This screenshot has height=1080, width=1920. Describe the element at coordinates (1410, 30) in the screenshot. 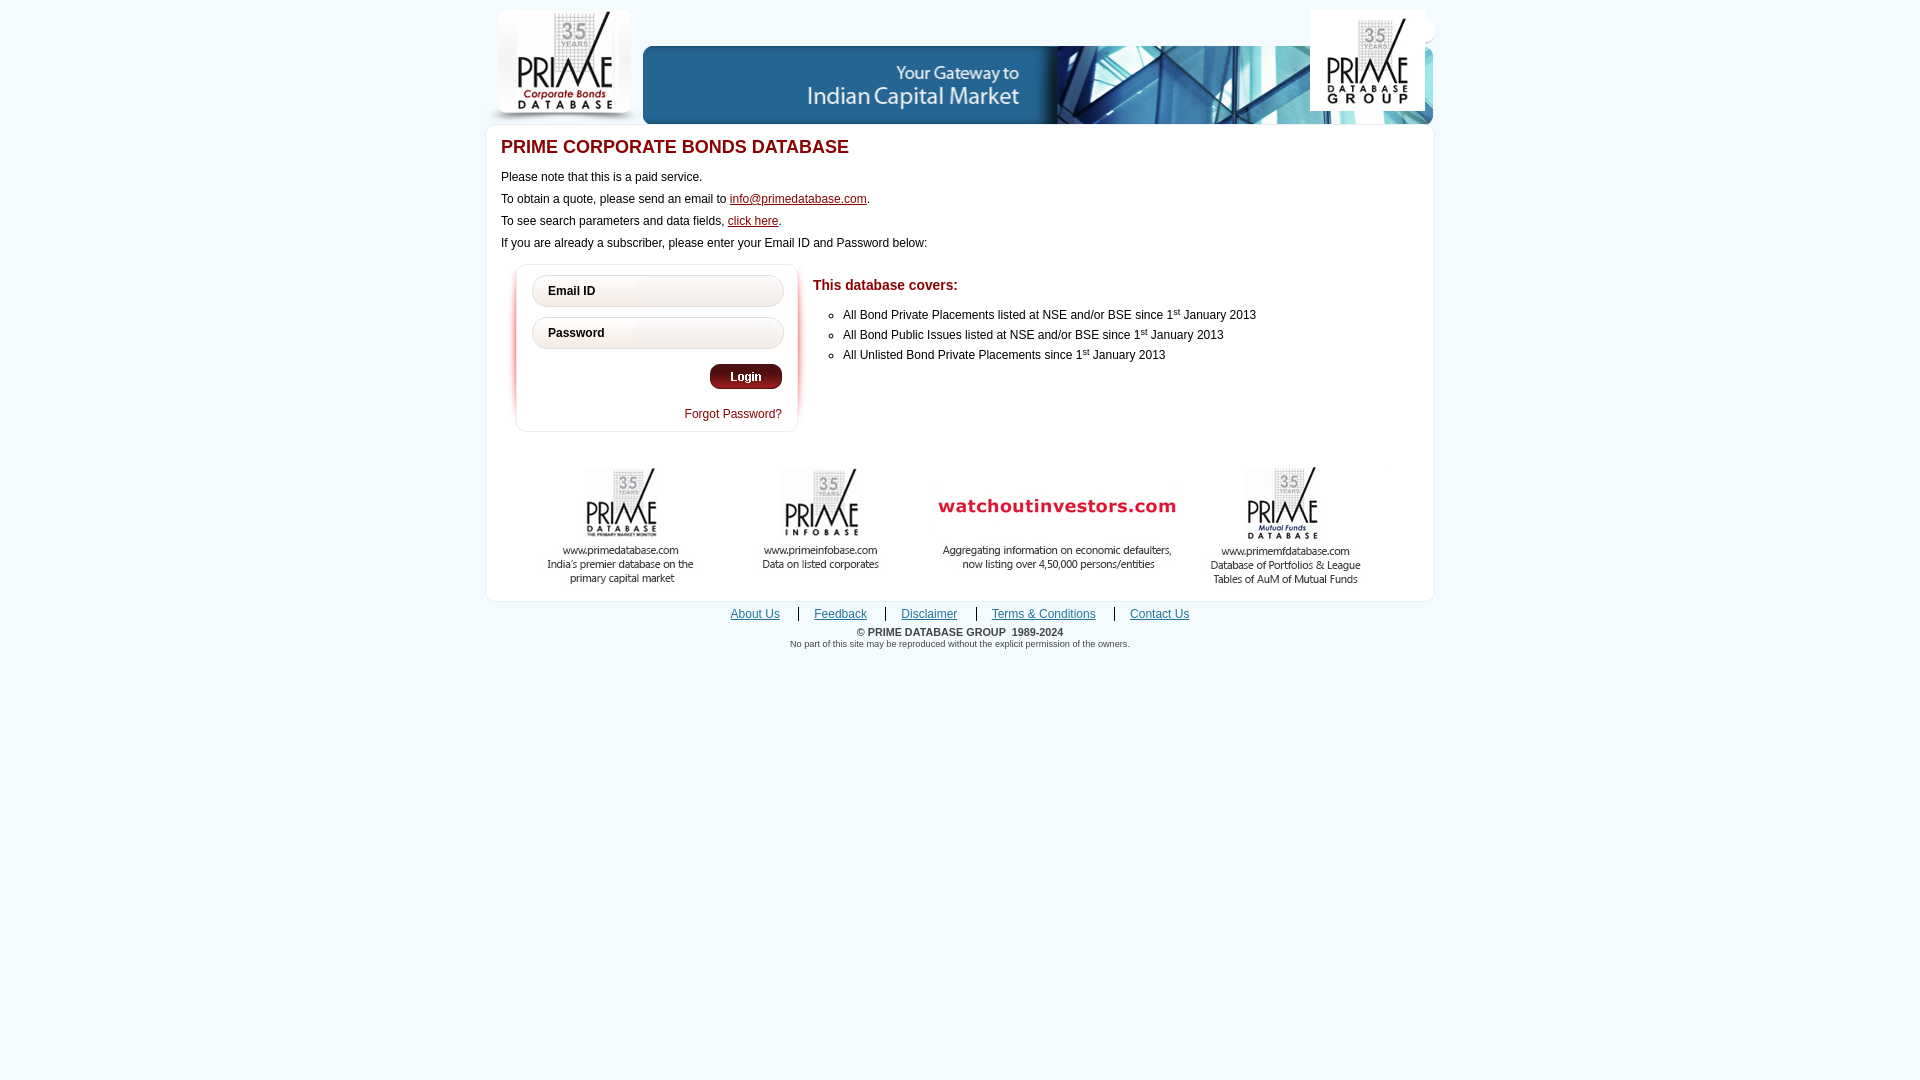

I see `Home` at that location.